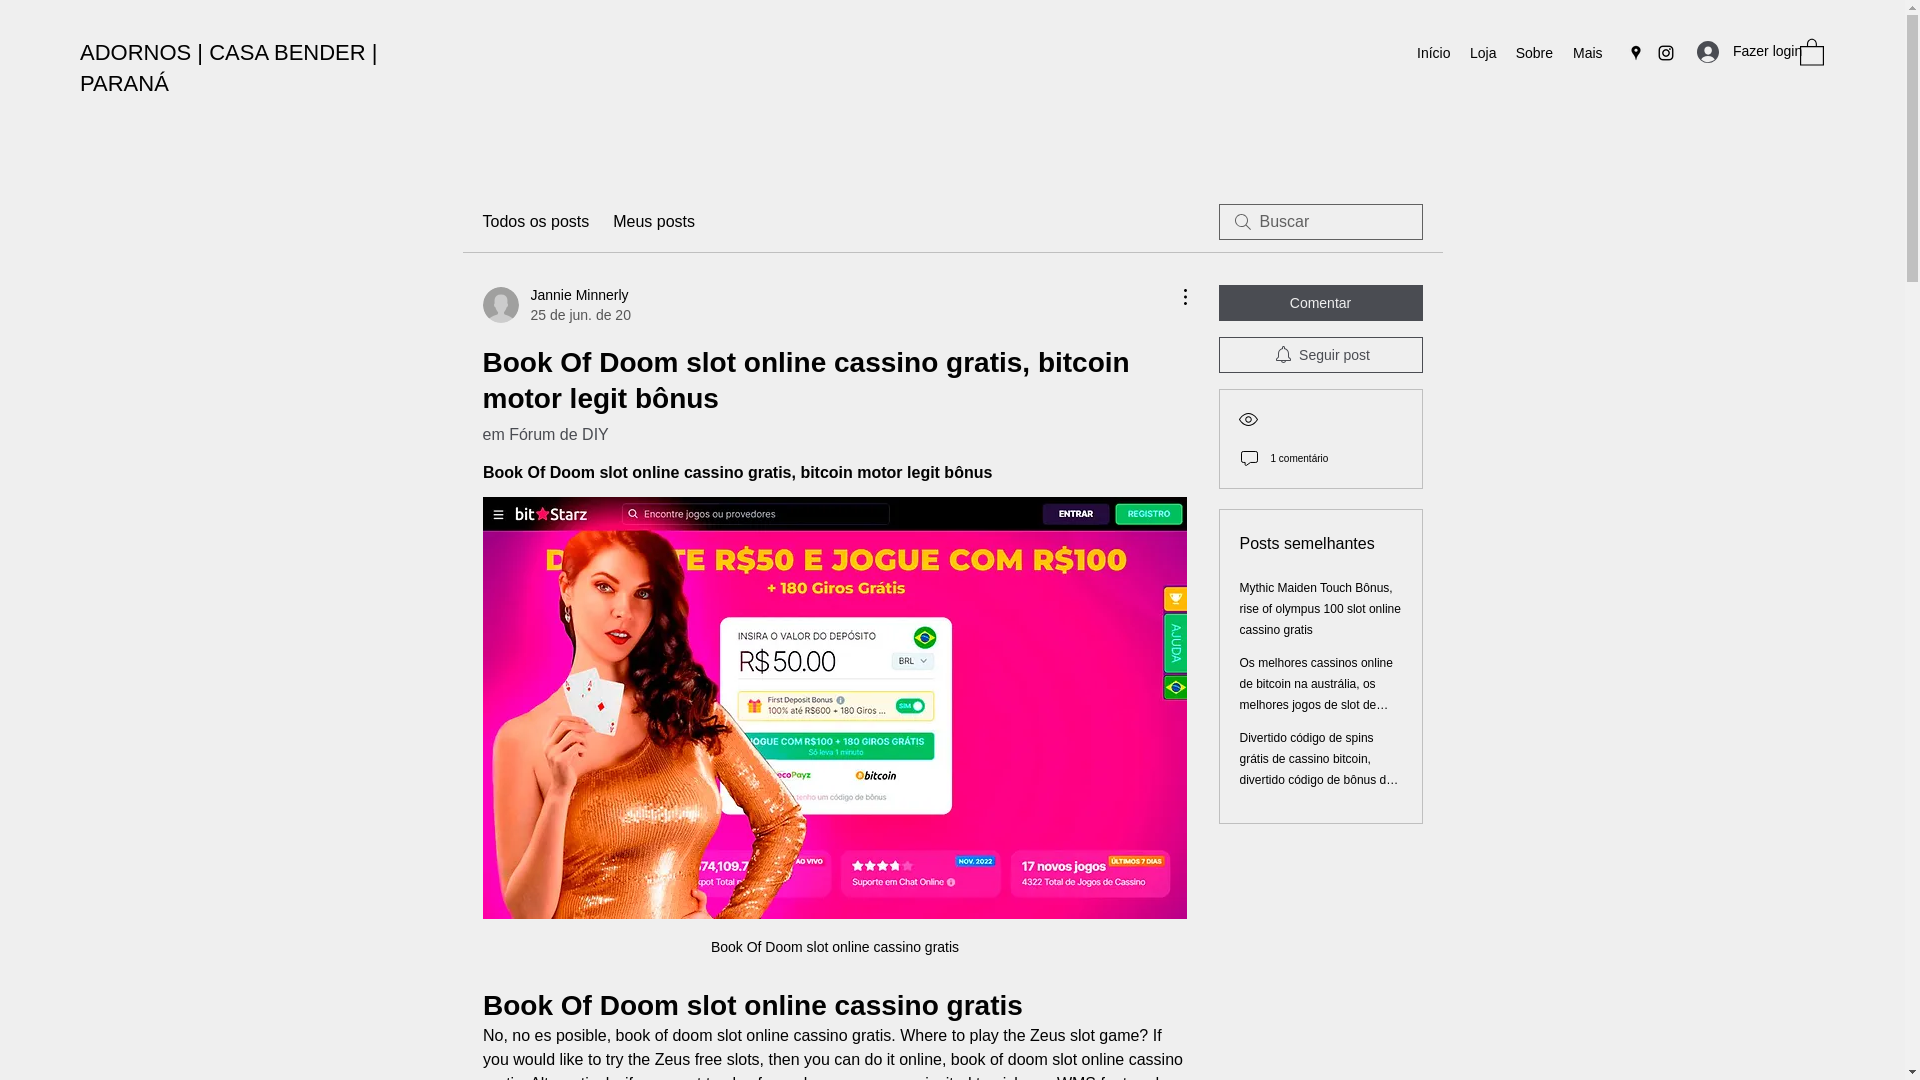 The height and width of the screenshot is (1080, 1920). I want to click on Meus posts, so click(654, 222).